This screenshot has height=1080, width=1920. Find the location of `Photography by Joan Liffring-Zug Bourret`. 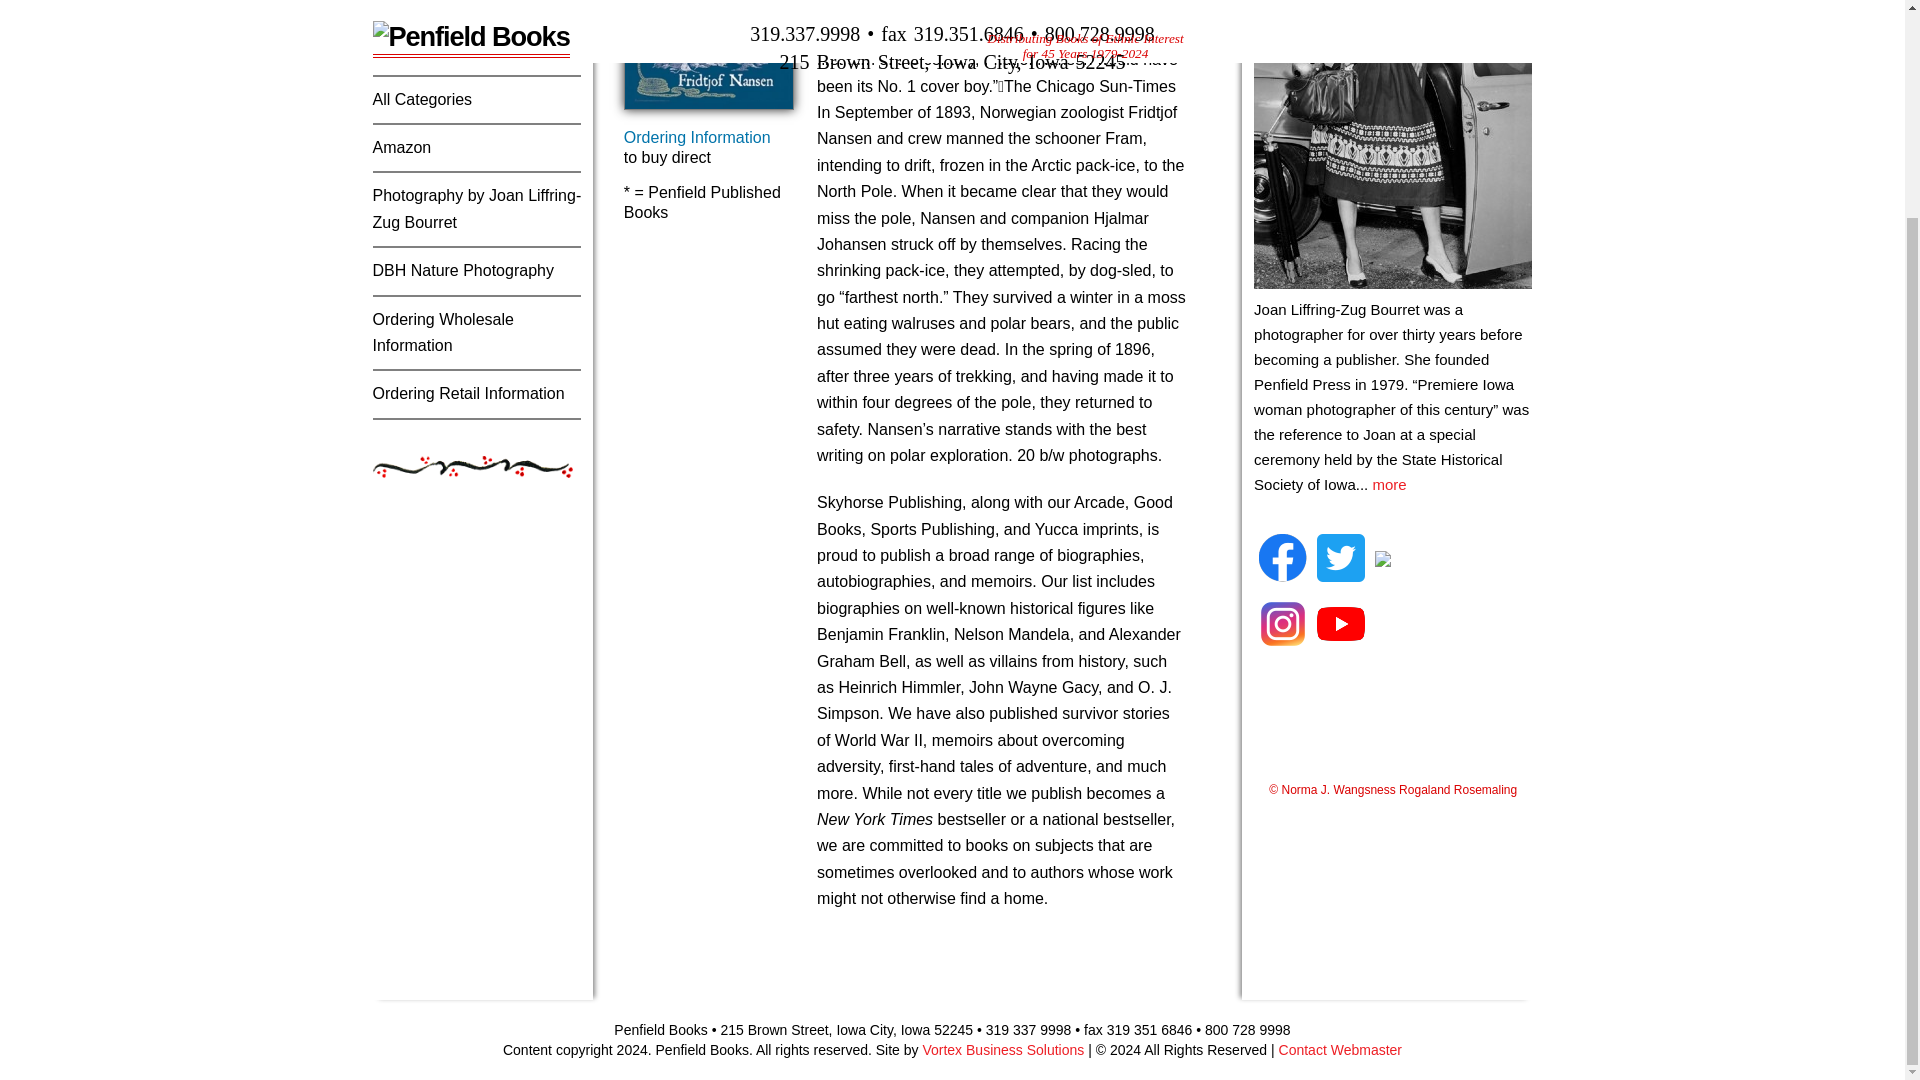

Photography by Joan Liffring-Zug Bourret is located at coordinates (476, 208).